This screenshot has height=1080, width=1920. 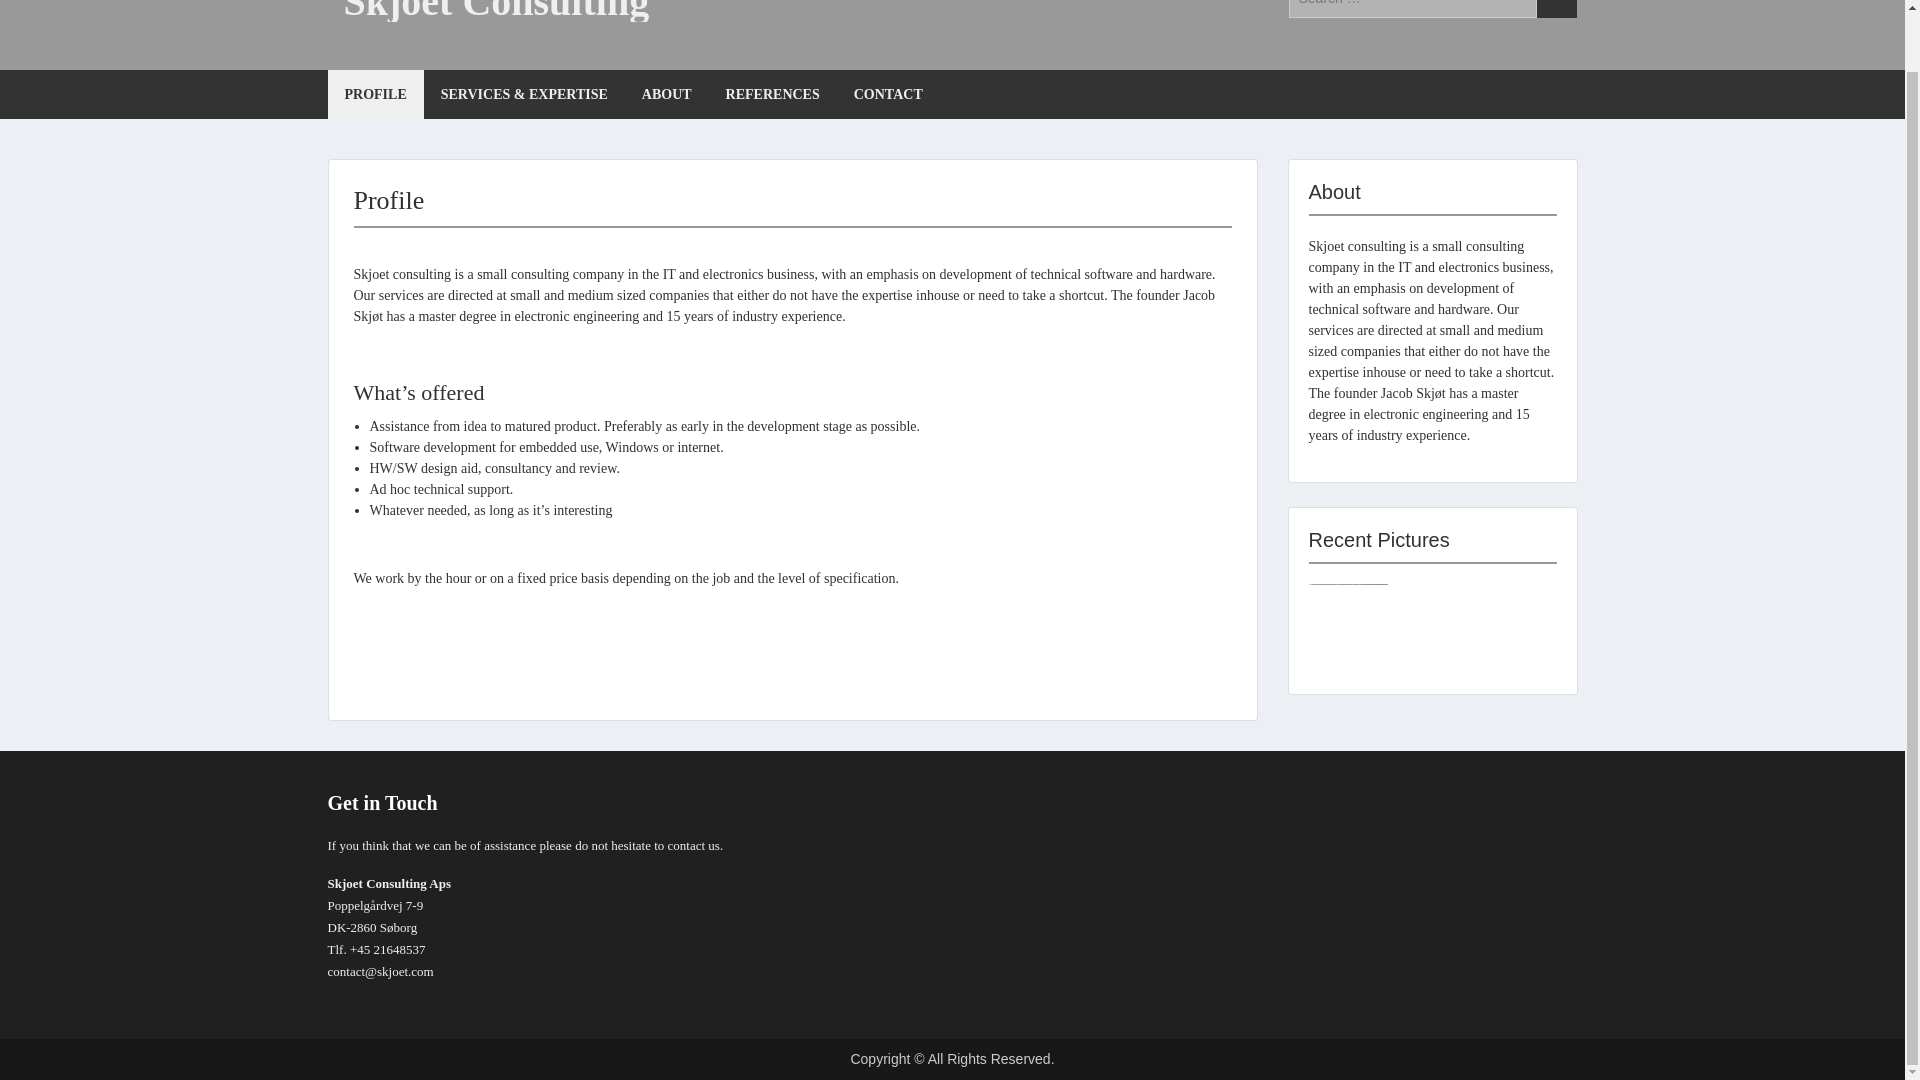 I want to click on Search for:, so click(x=1412, y=9).